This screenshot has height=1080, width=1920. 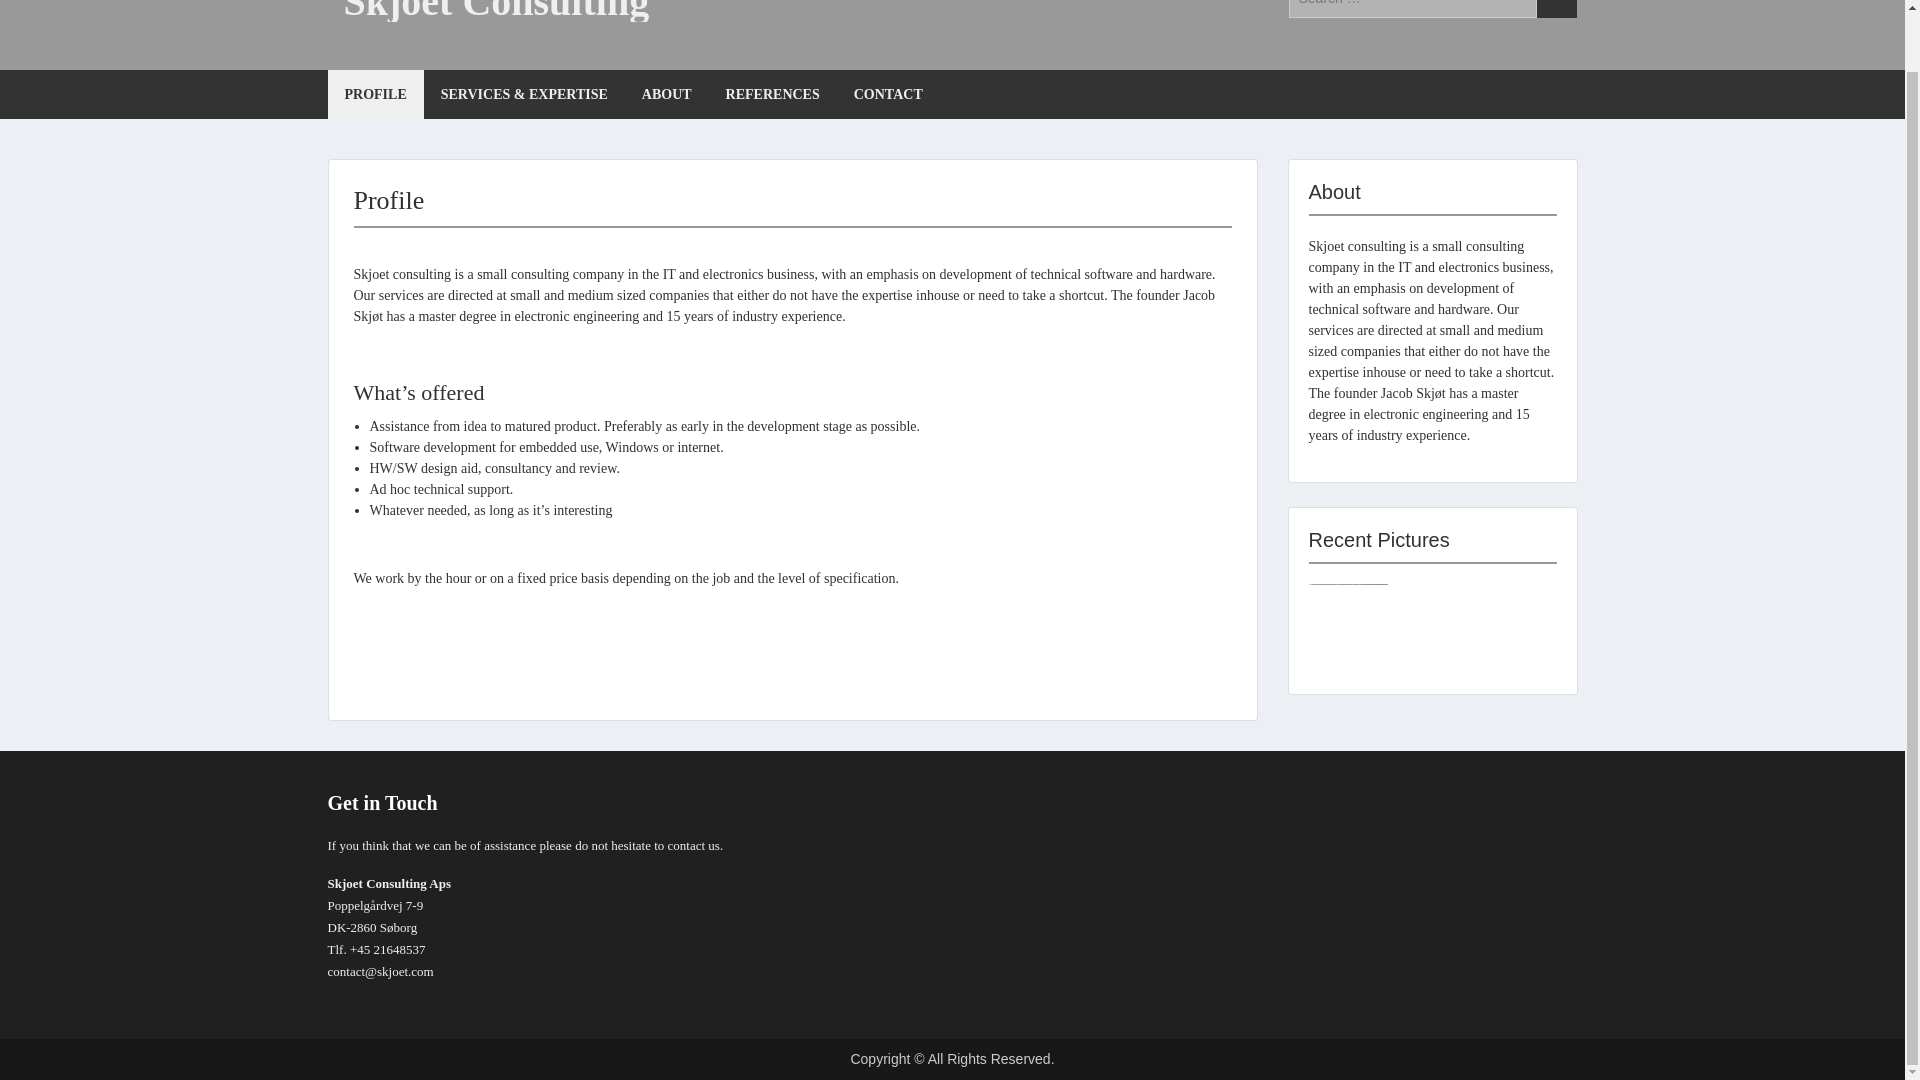 I want to click on Search for:, so click(x=1412, y=9).